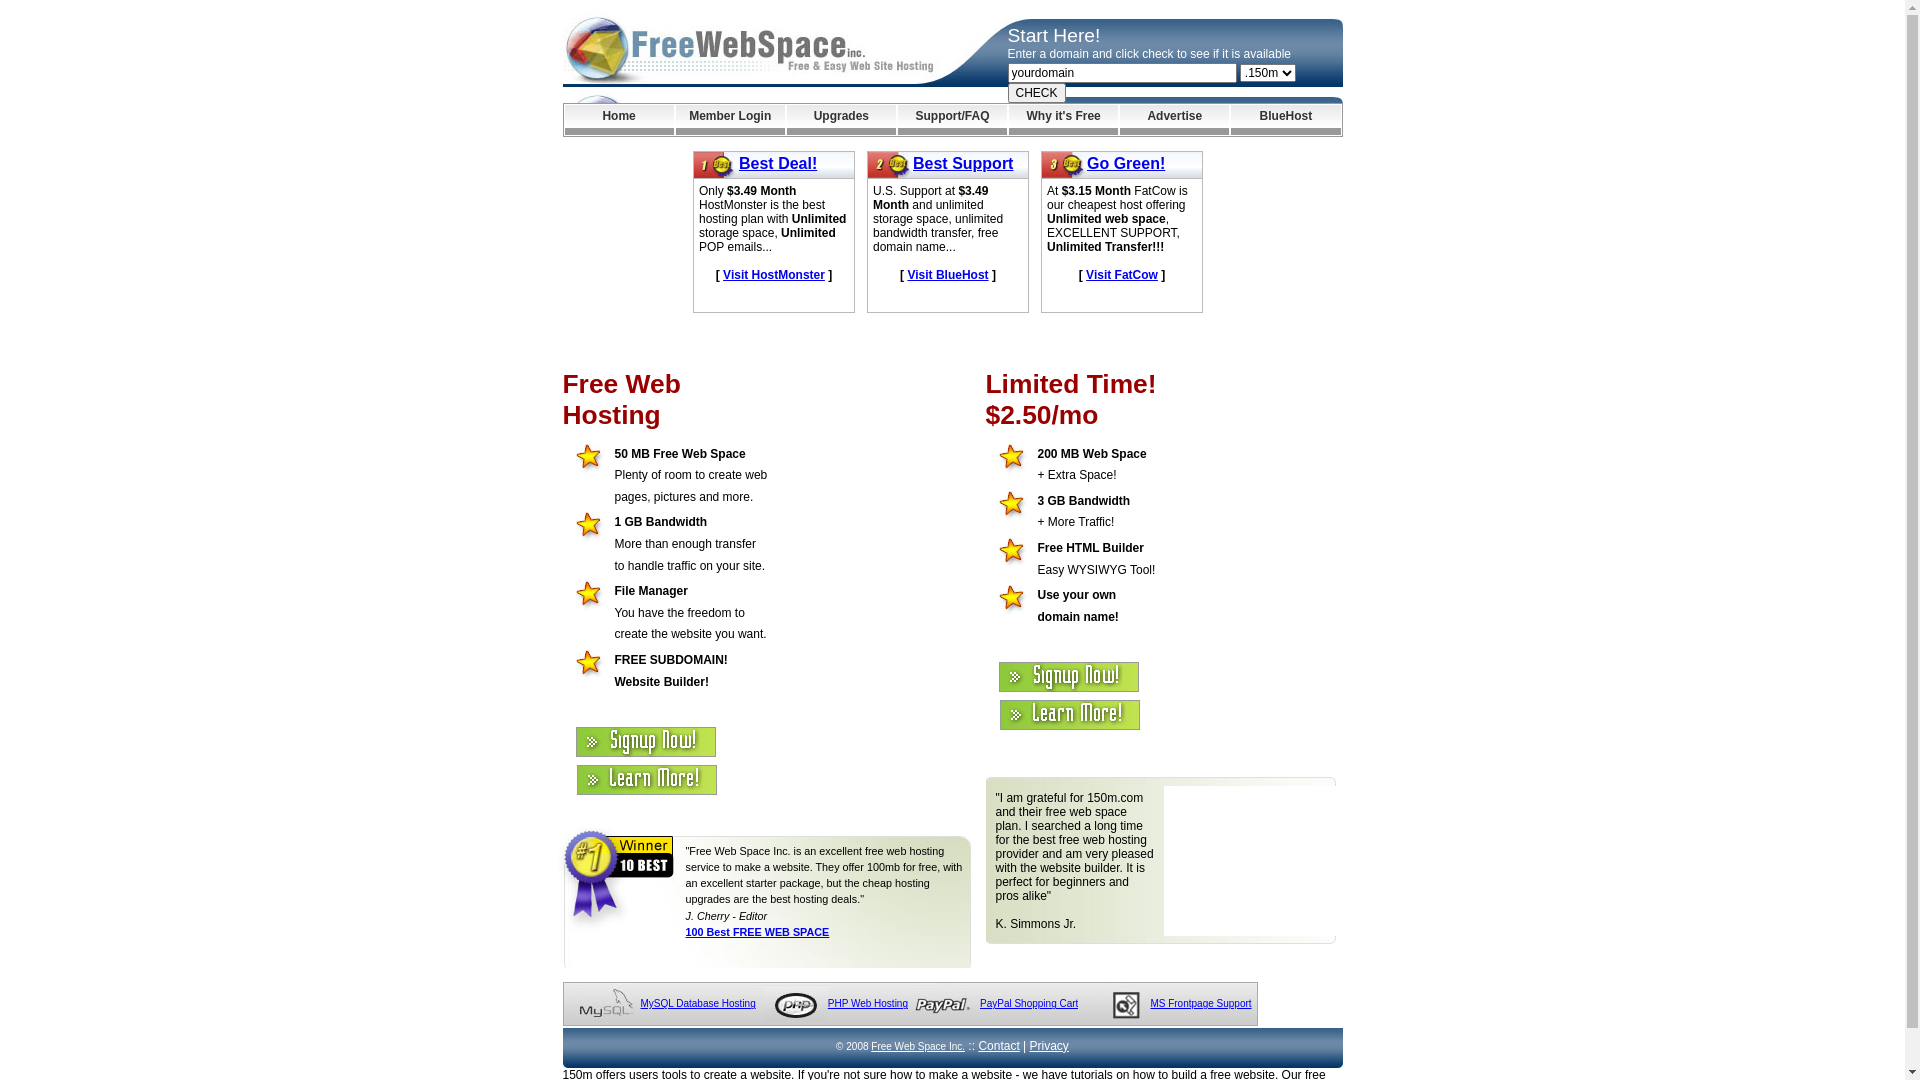 This screenshot has height=1080, width=1920. I want to click on Why it's Free, so click(1064, 120).